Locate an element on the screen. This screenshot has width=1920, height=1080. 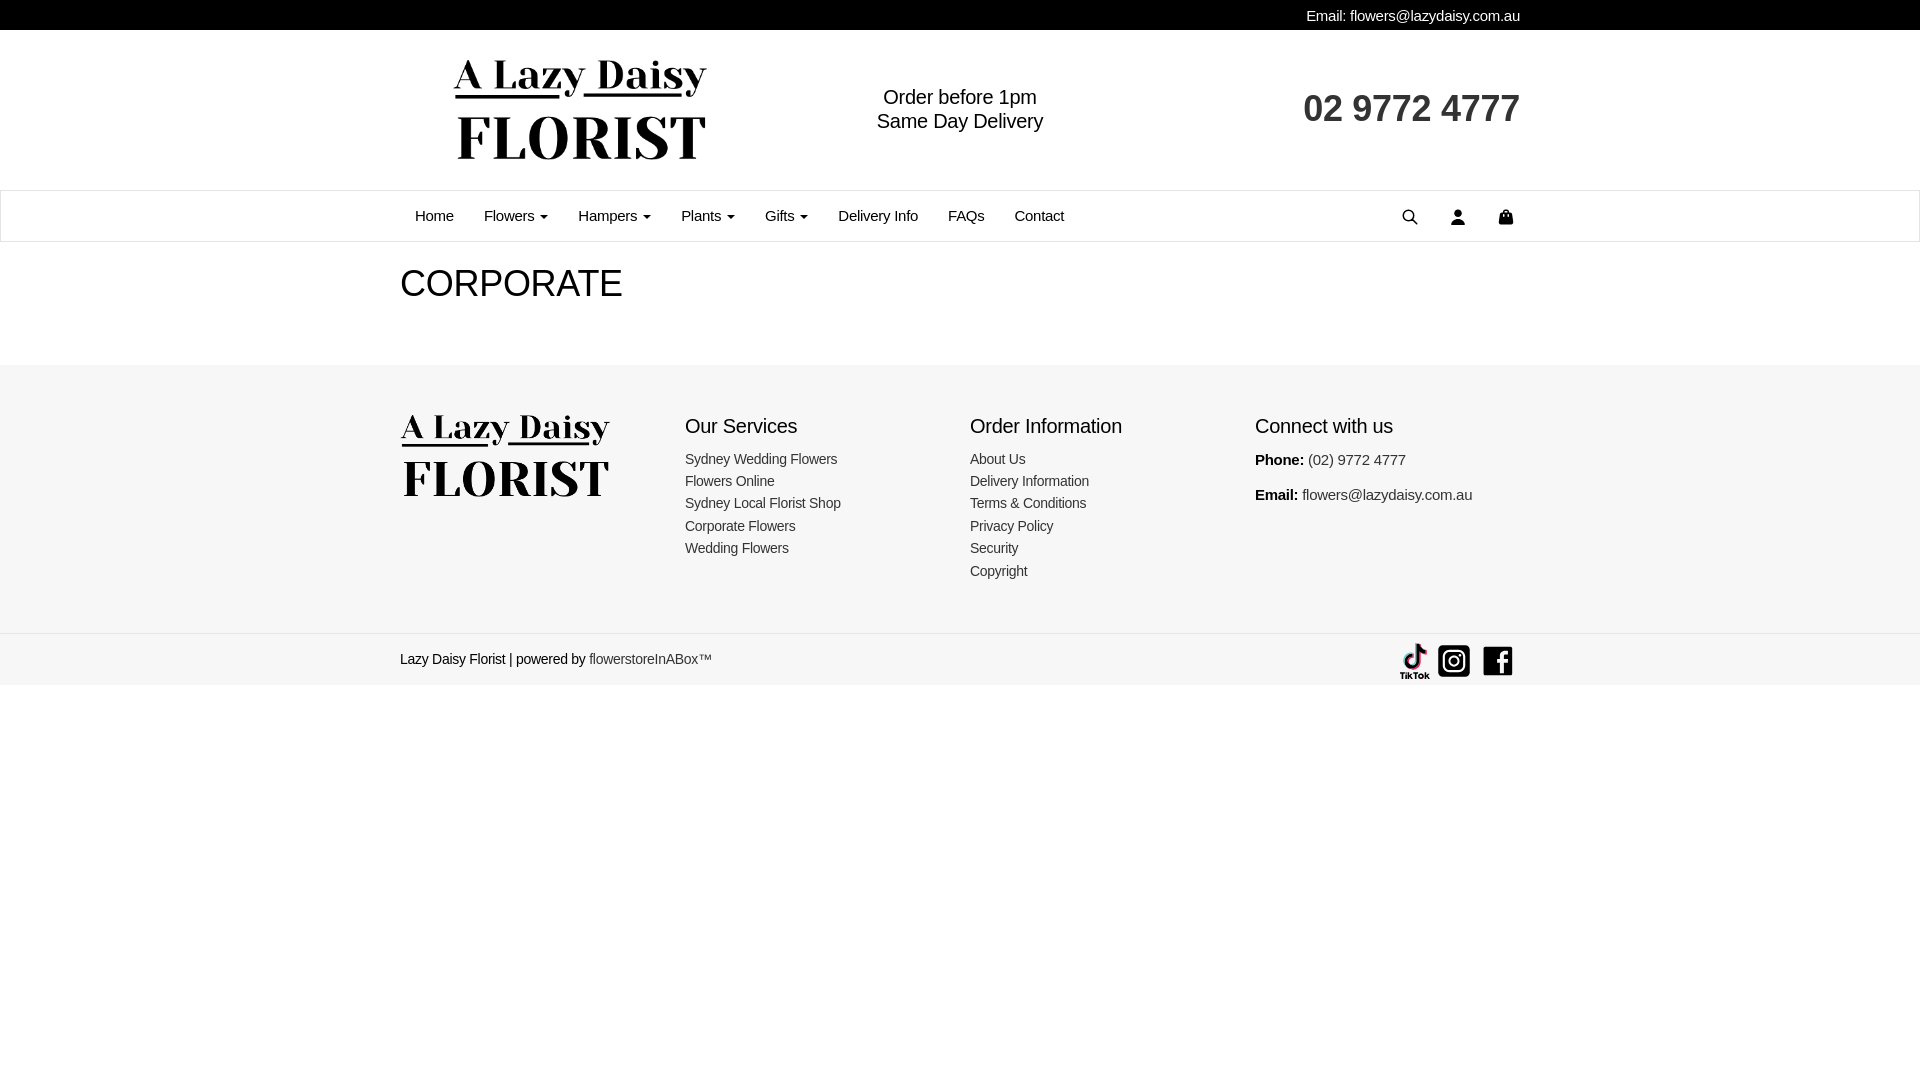
Lazy Daisy Florist is located at coordinates (580, 110).